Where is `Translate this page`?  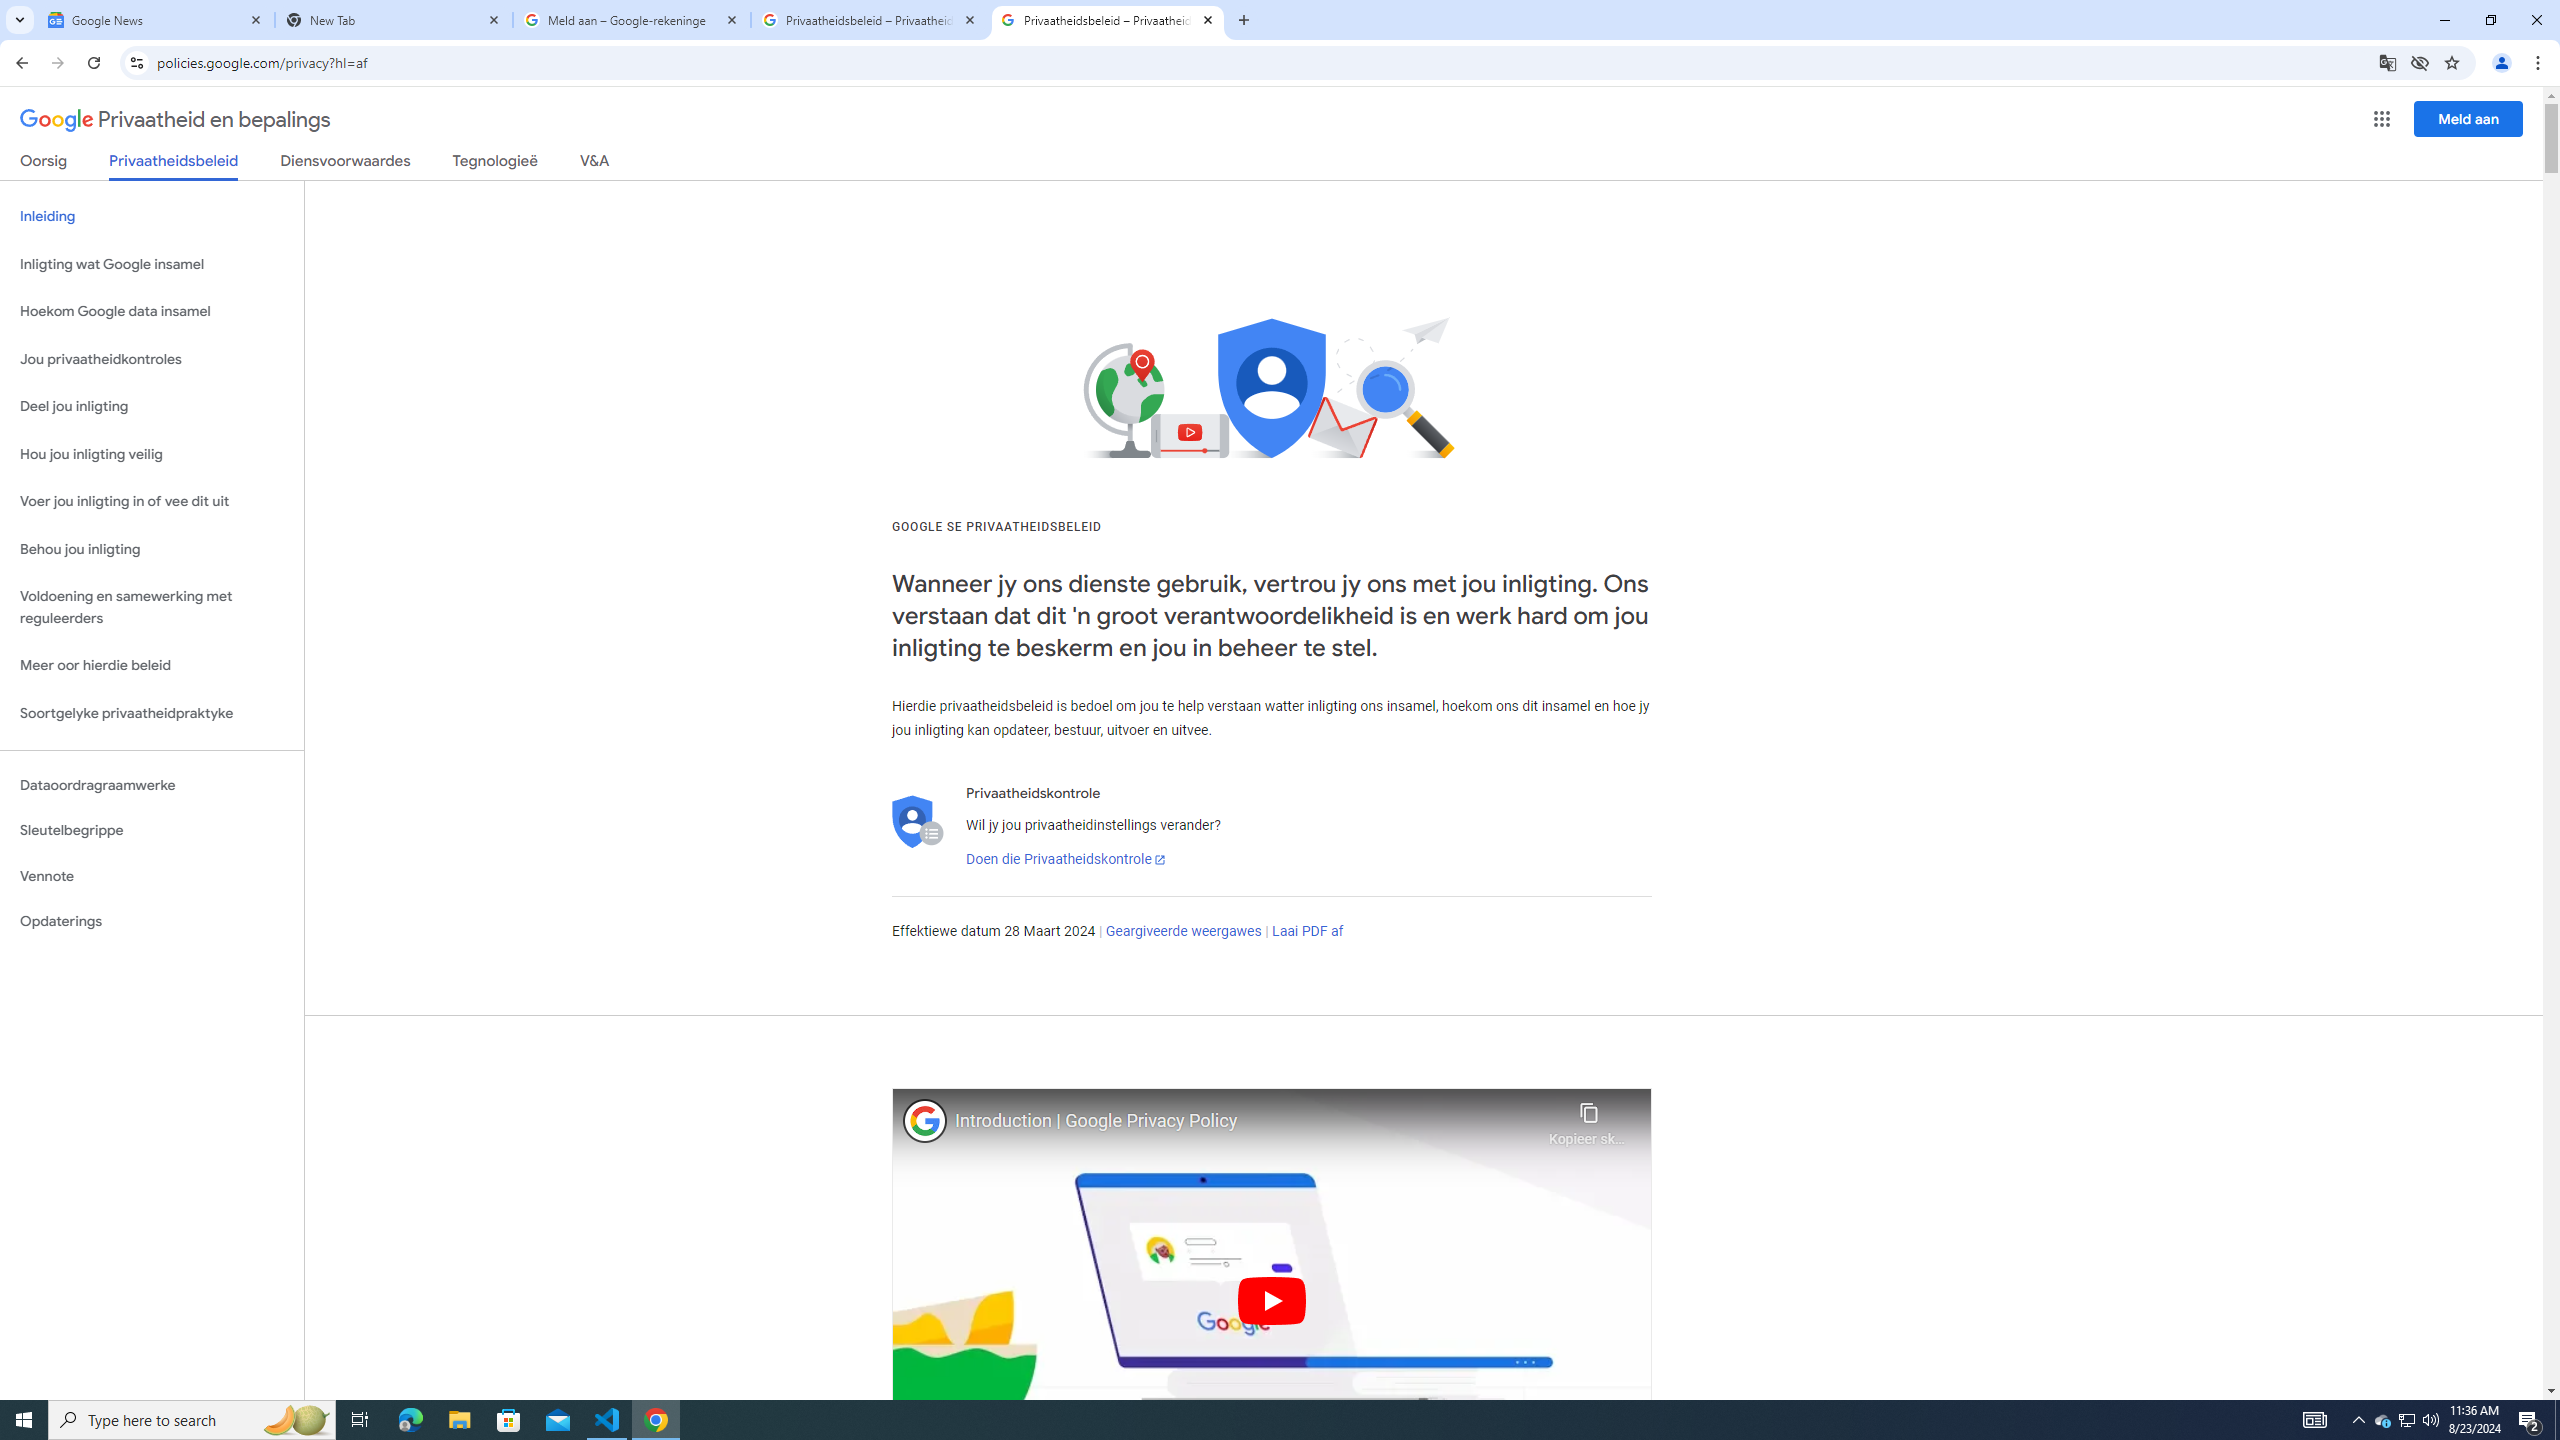 Translate this page is located at coordinates (2388, 62).